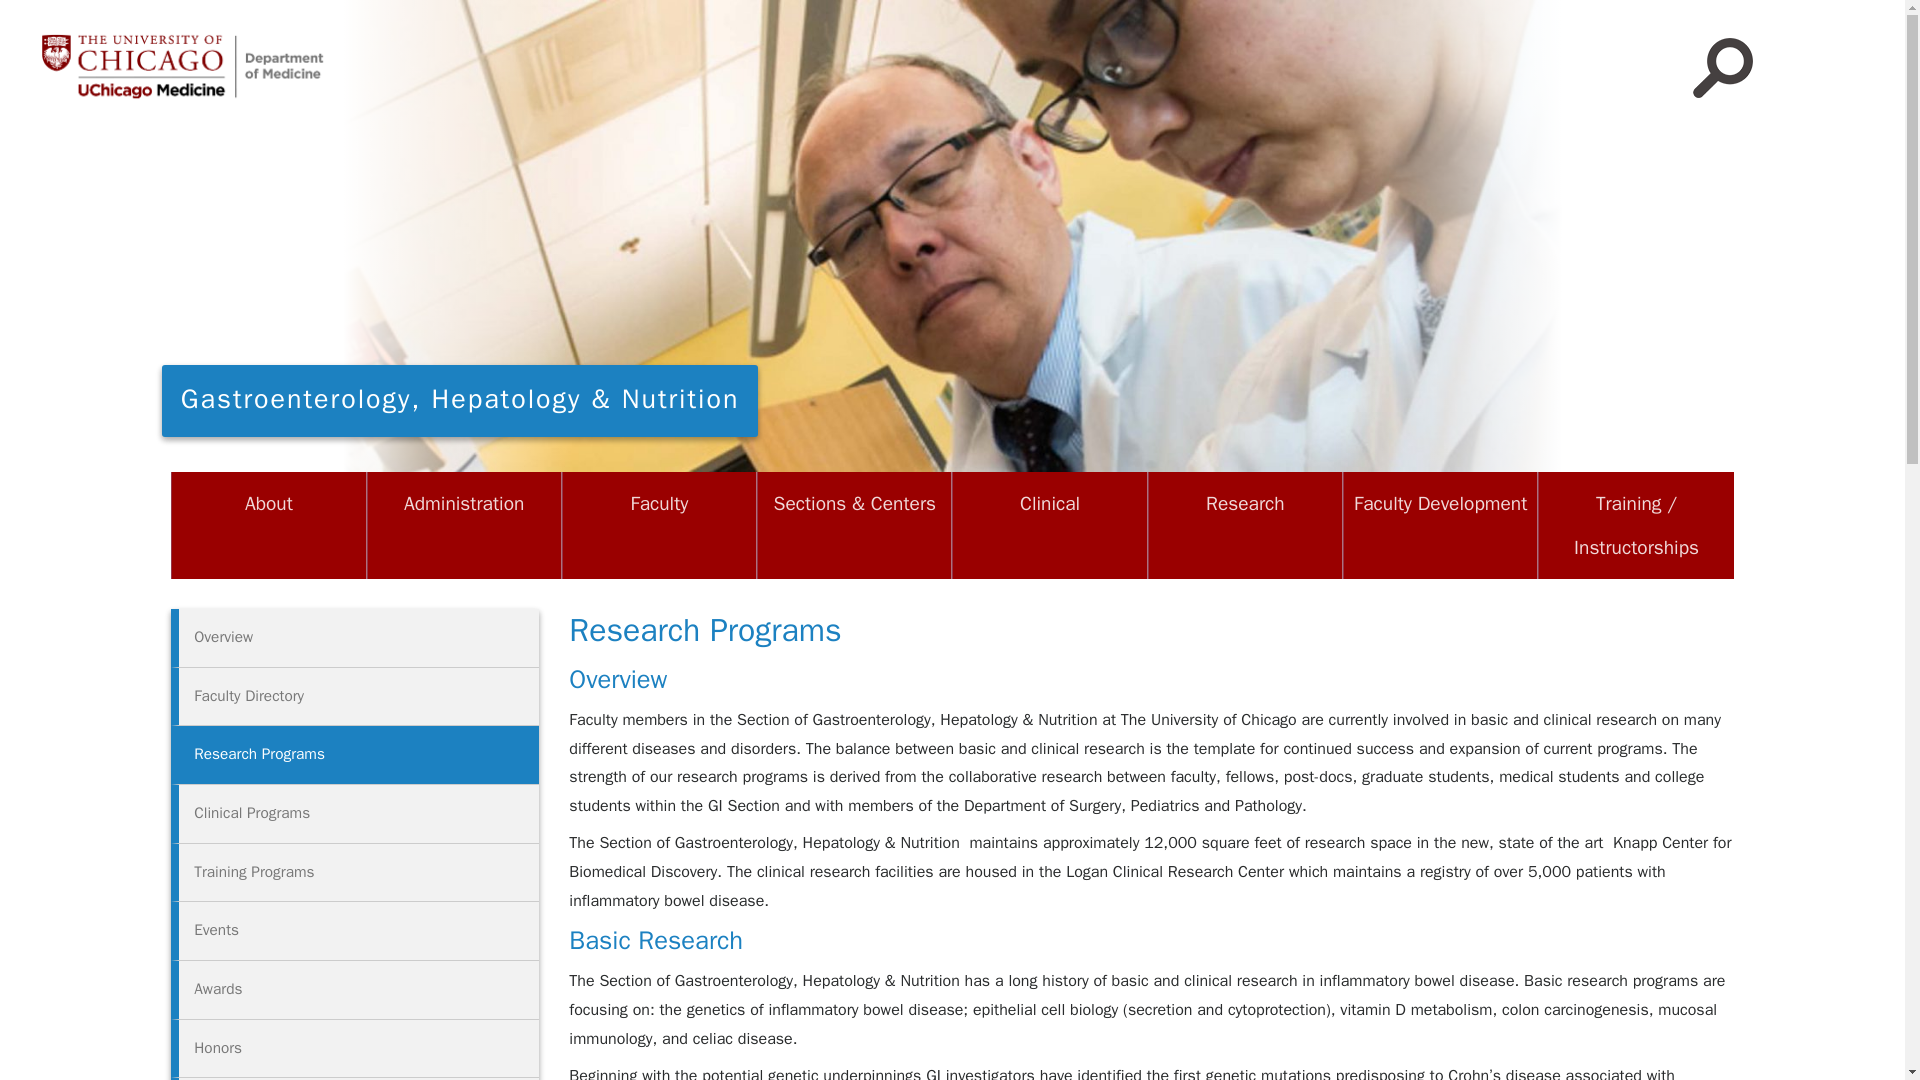 Image resolution: width=1920 pixels, height=1080 pixels. Describe the element at coordinates (1245, 502) in the screenshot. I see `Research` at that location.